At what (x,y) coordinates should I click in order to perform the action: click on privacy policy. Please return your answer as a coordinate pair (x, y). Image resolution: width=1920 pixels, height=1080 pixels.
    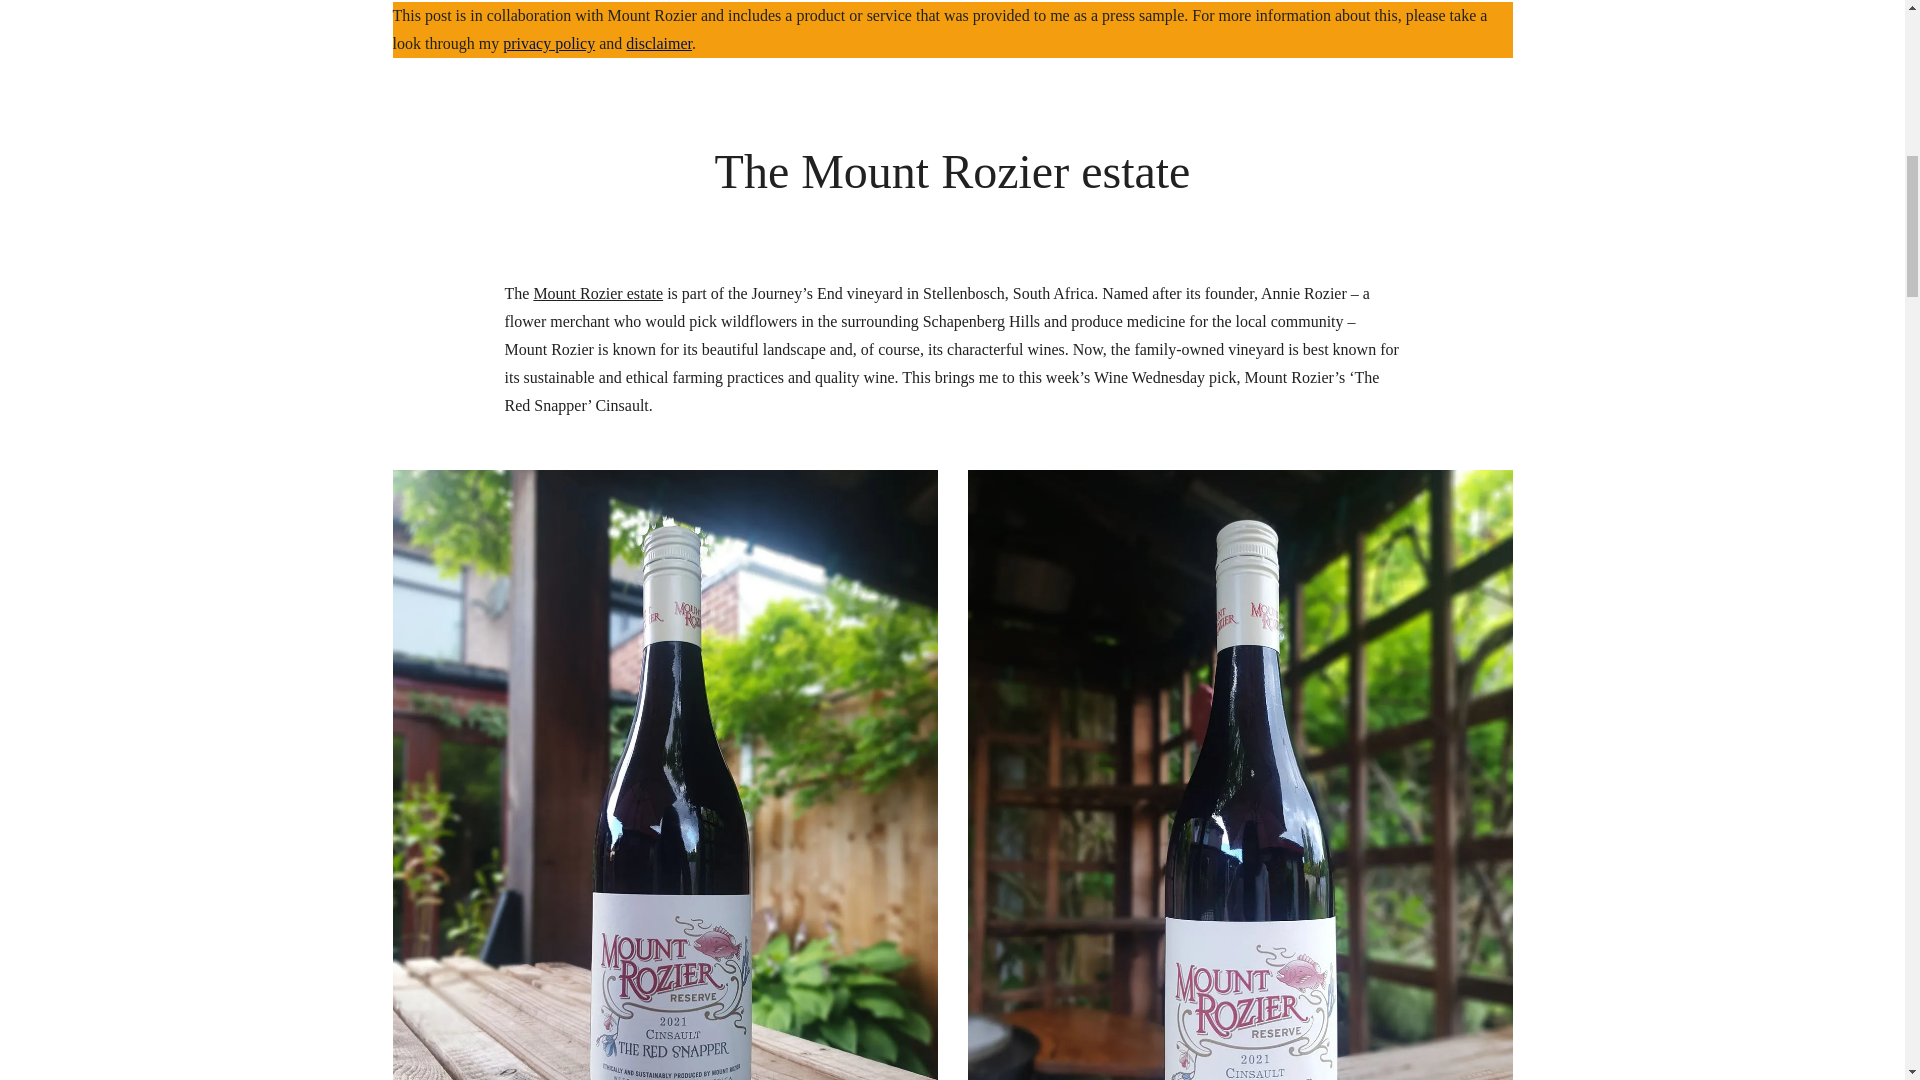
    Looking at the image, I should click on (549, 42).